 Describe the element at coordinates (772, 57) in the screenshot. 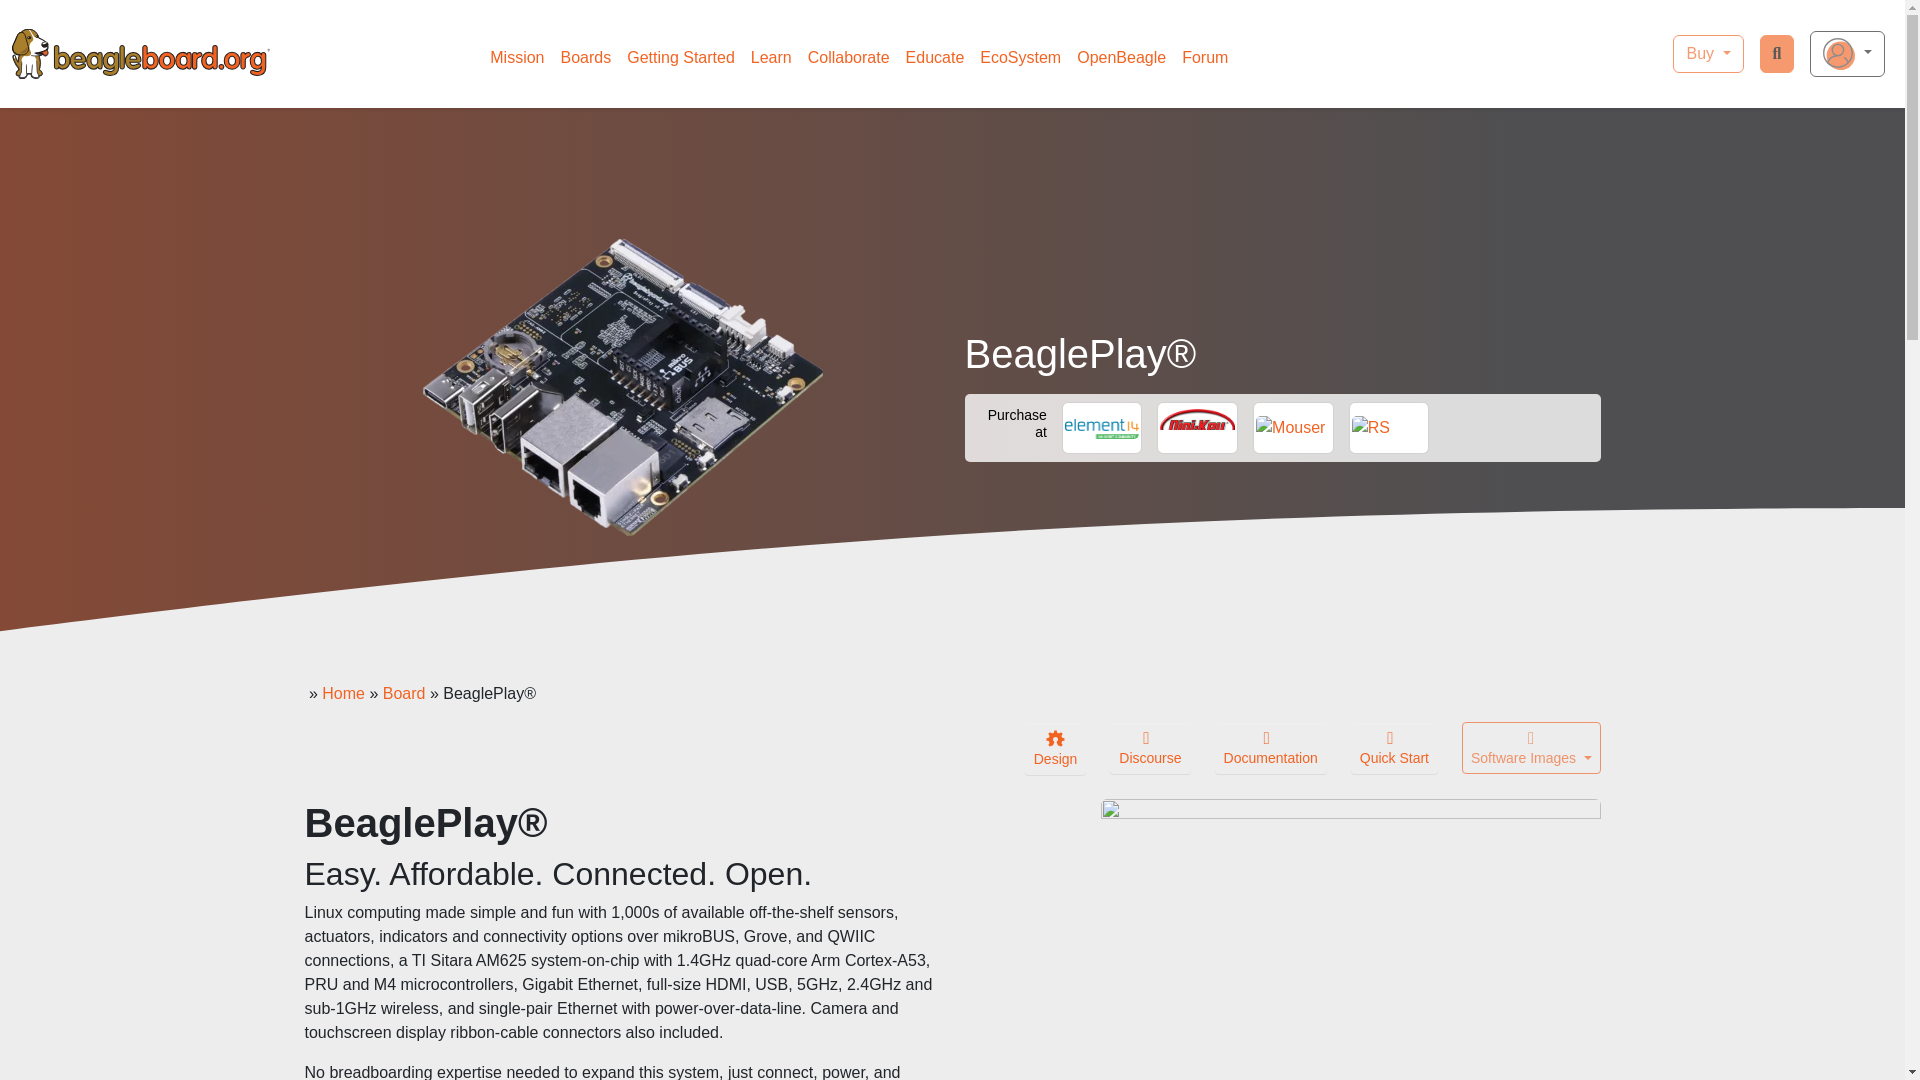

I see `Learn` at that location.